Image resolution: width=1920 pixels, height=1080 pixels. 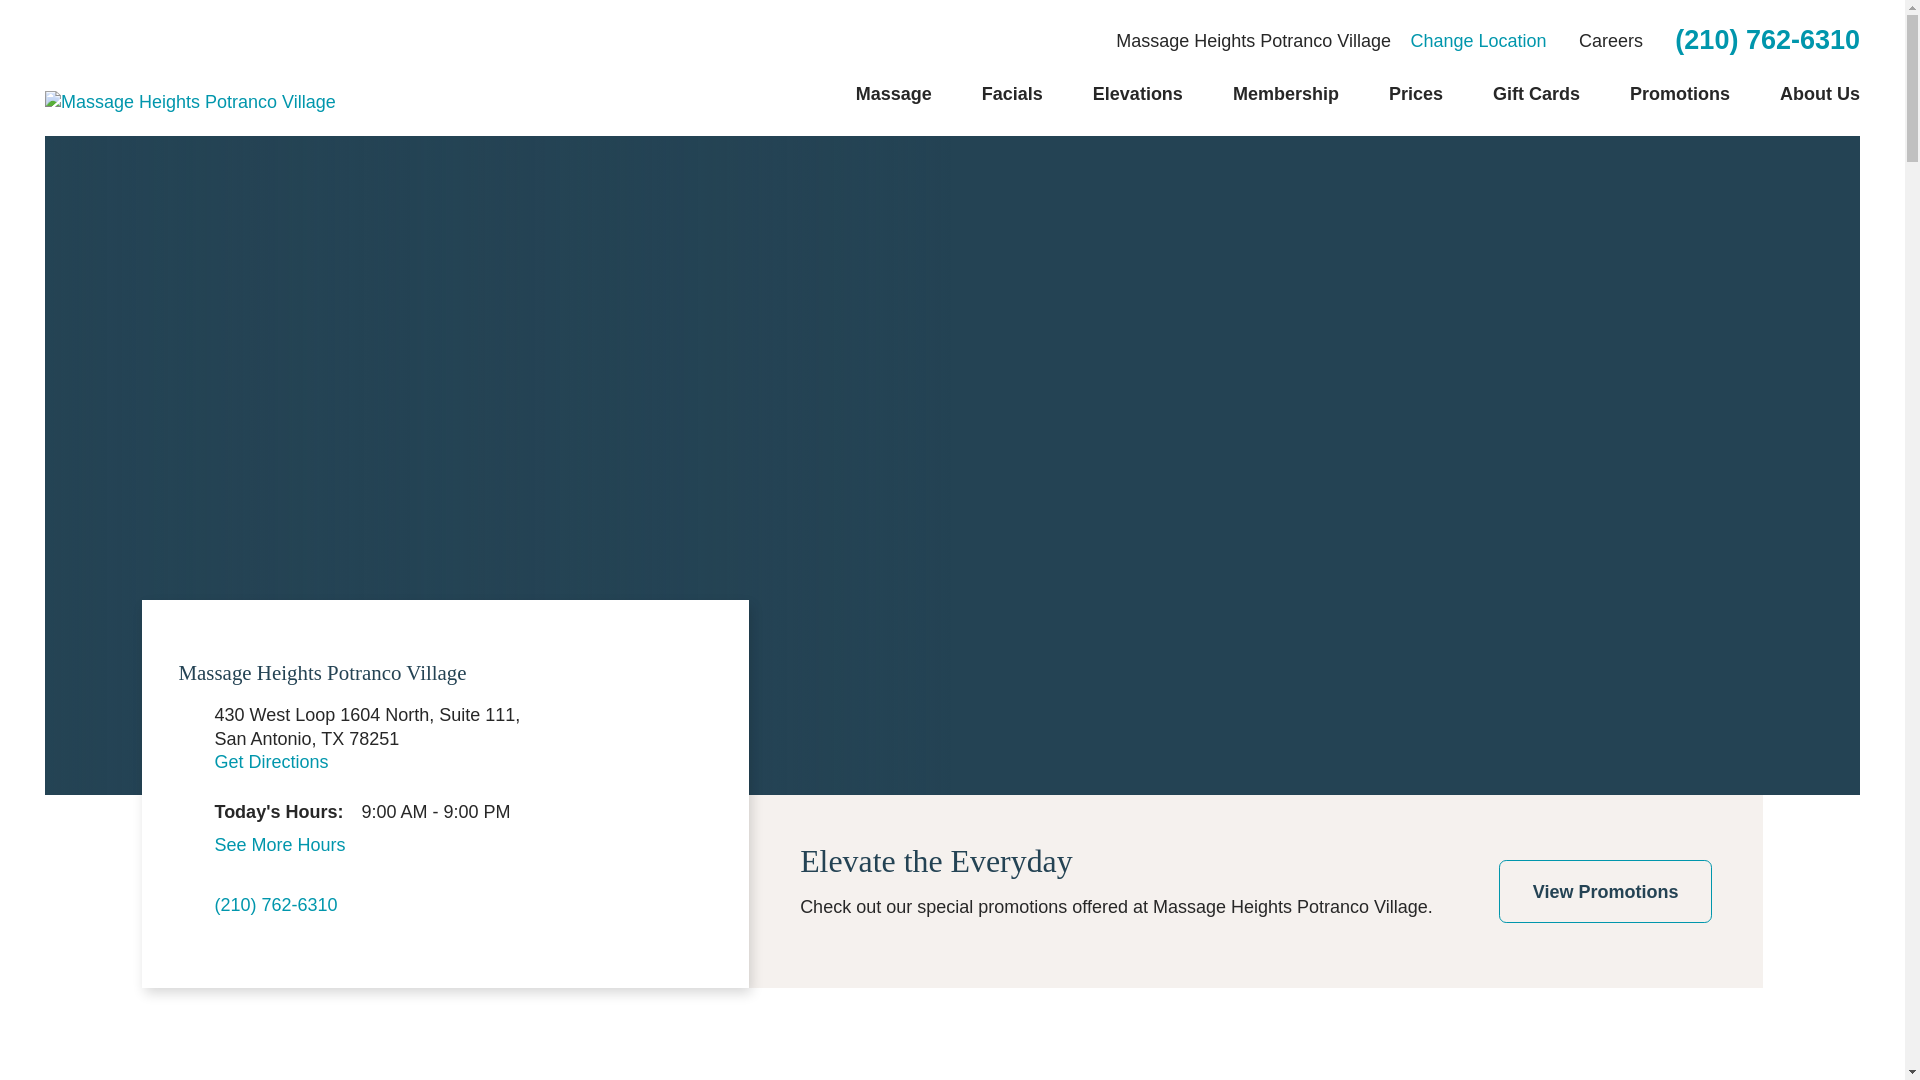 I want to click on Prices, so click(x=1416, y=94).